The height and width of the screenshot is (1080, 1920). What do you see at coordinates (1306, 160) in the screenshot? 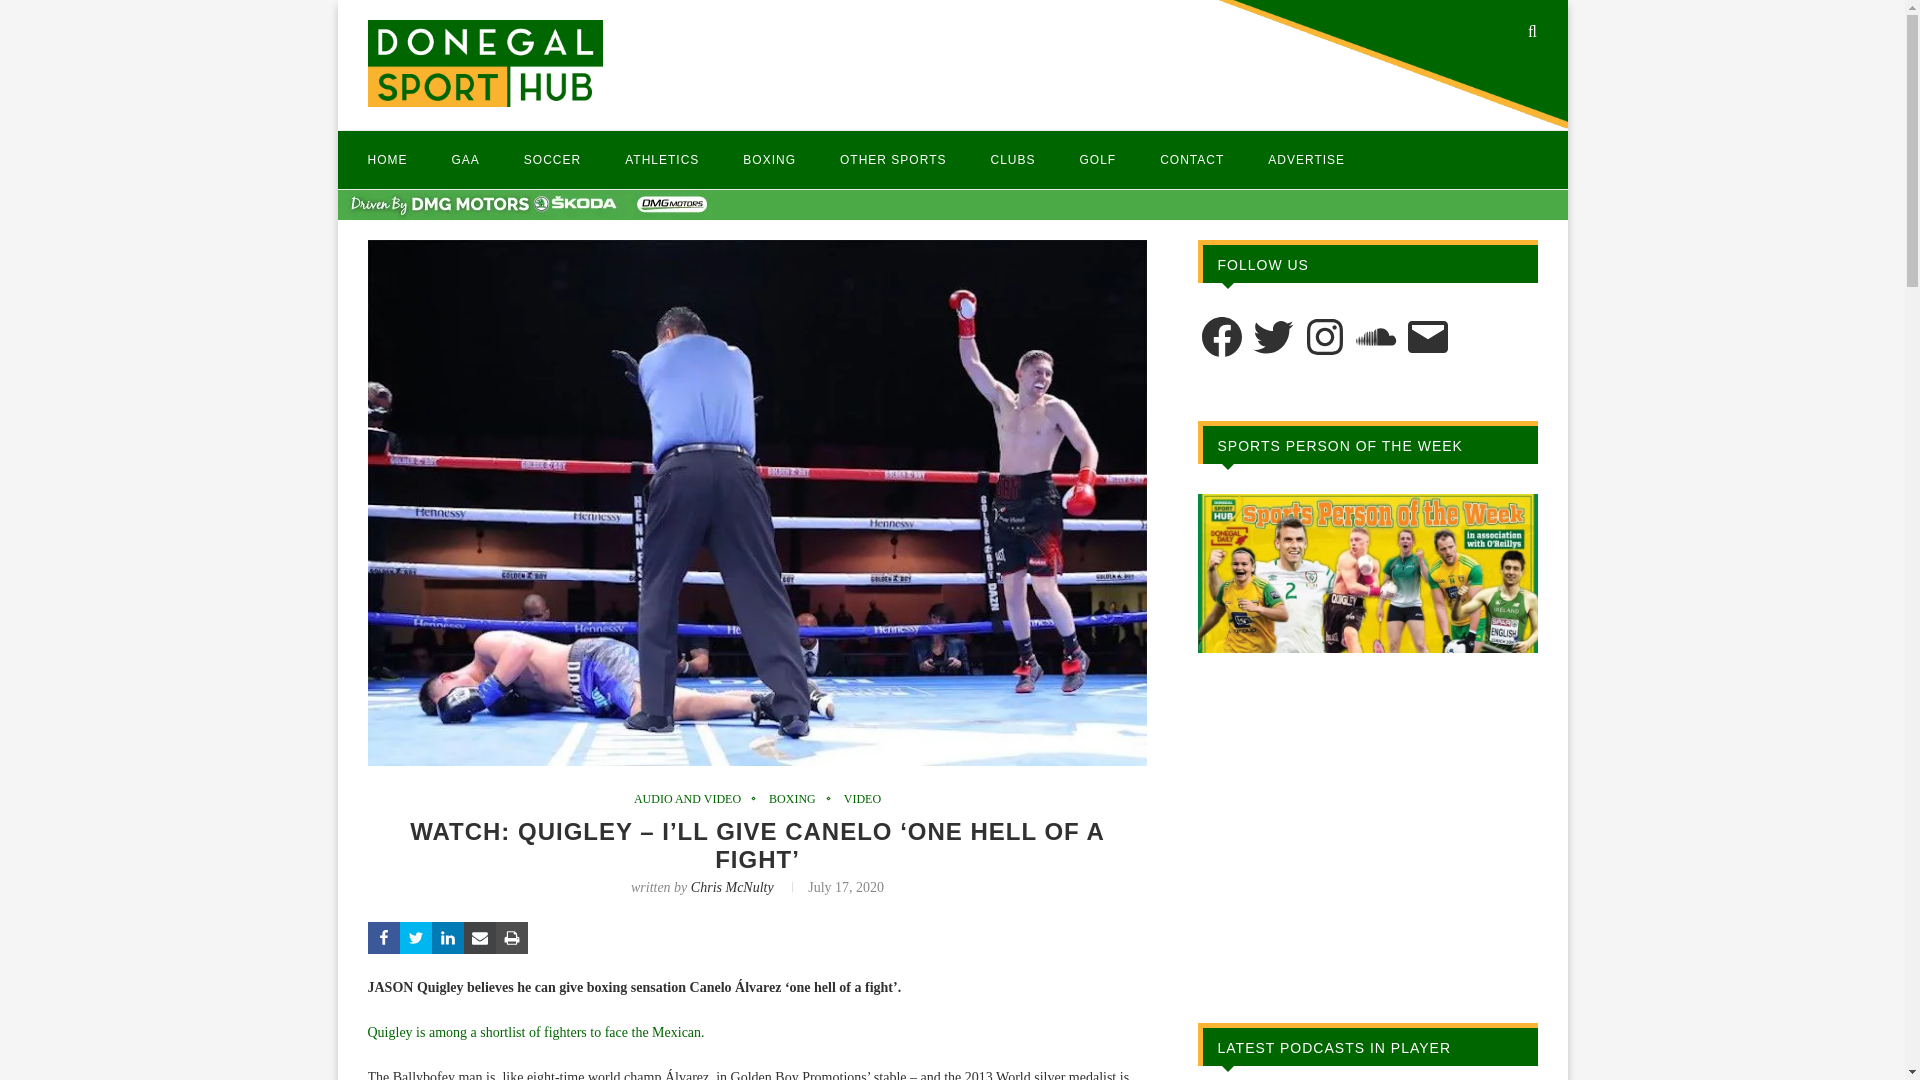
I see `ADVERTISE` at bounding box center [1306, 160].